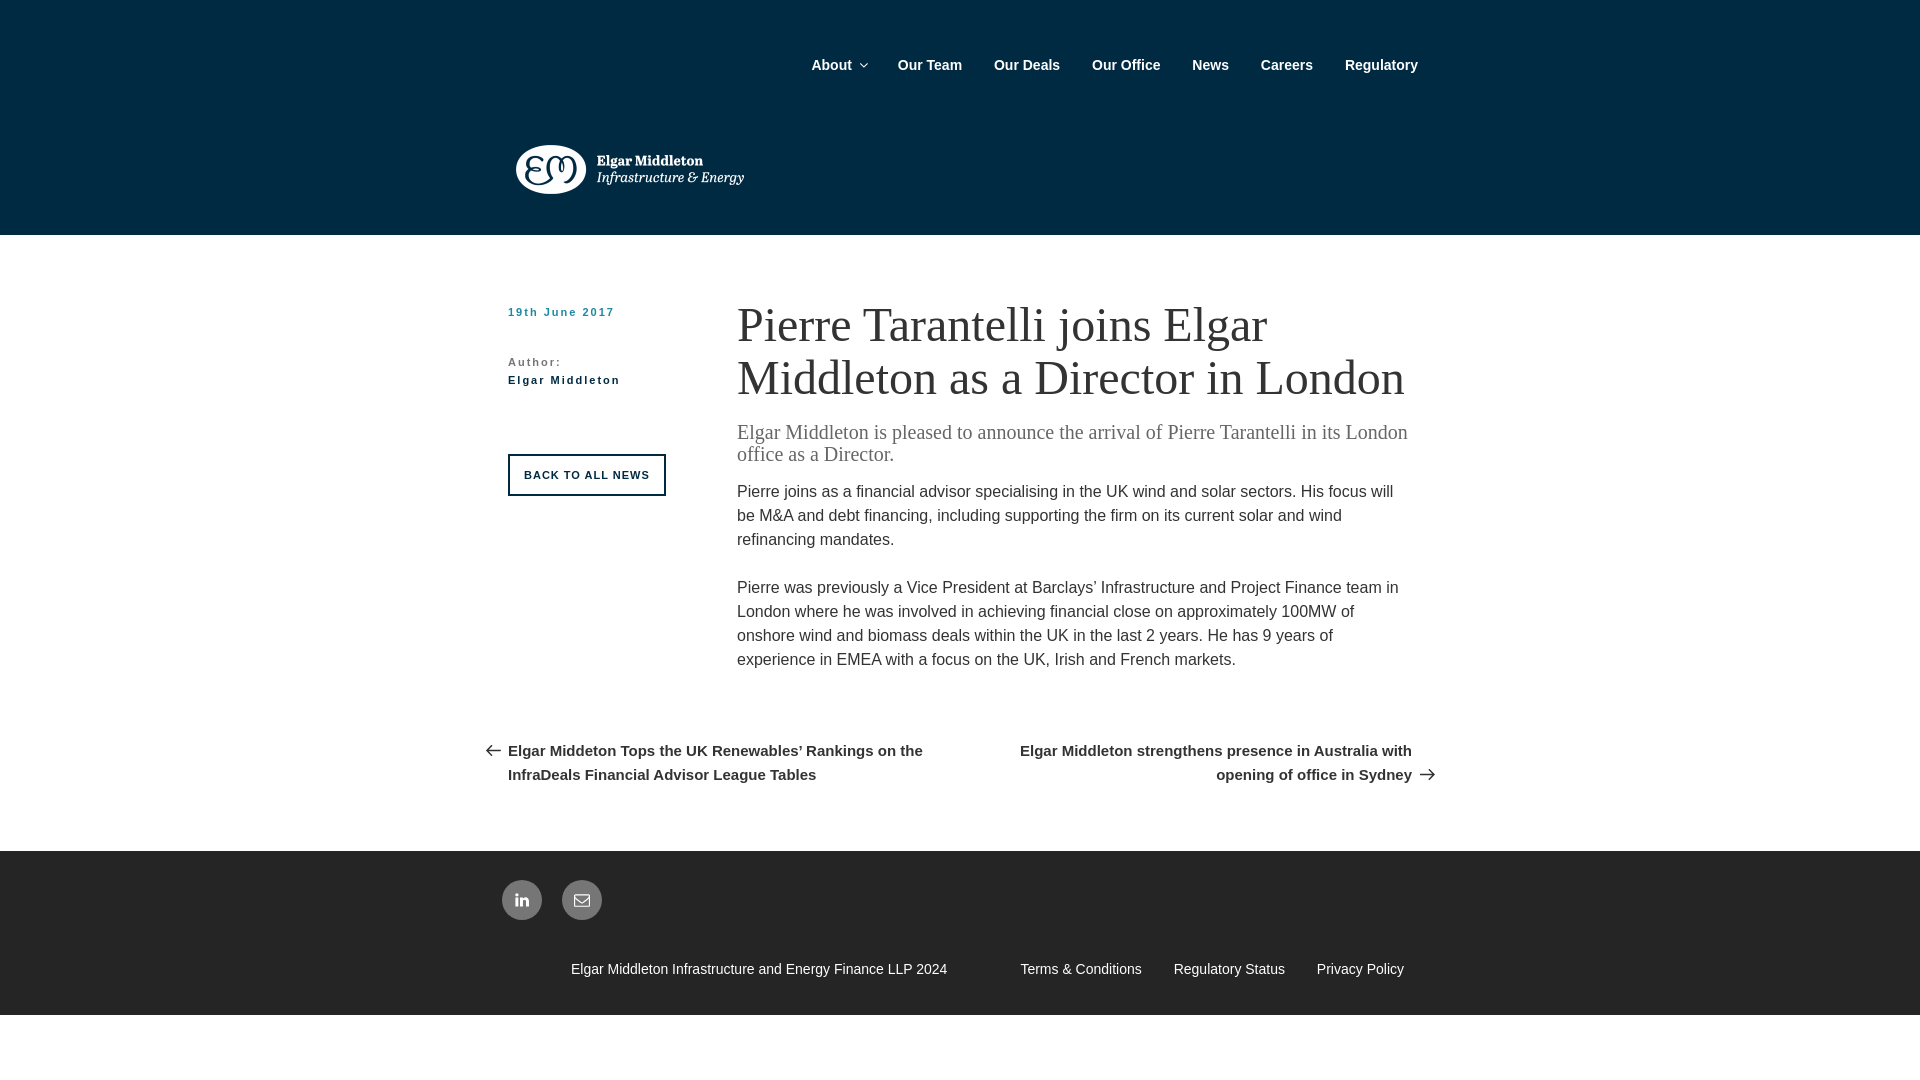 The height and width of the screenshot is (1080, 1920). What do you see at coordinates (1360, 969) in the screenshot?
I see `Privacy Policy` at bounding box center [1360, 969].